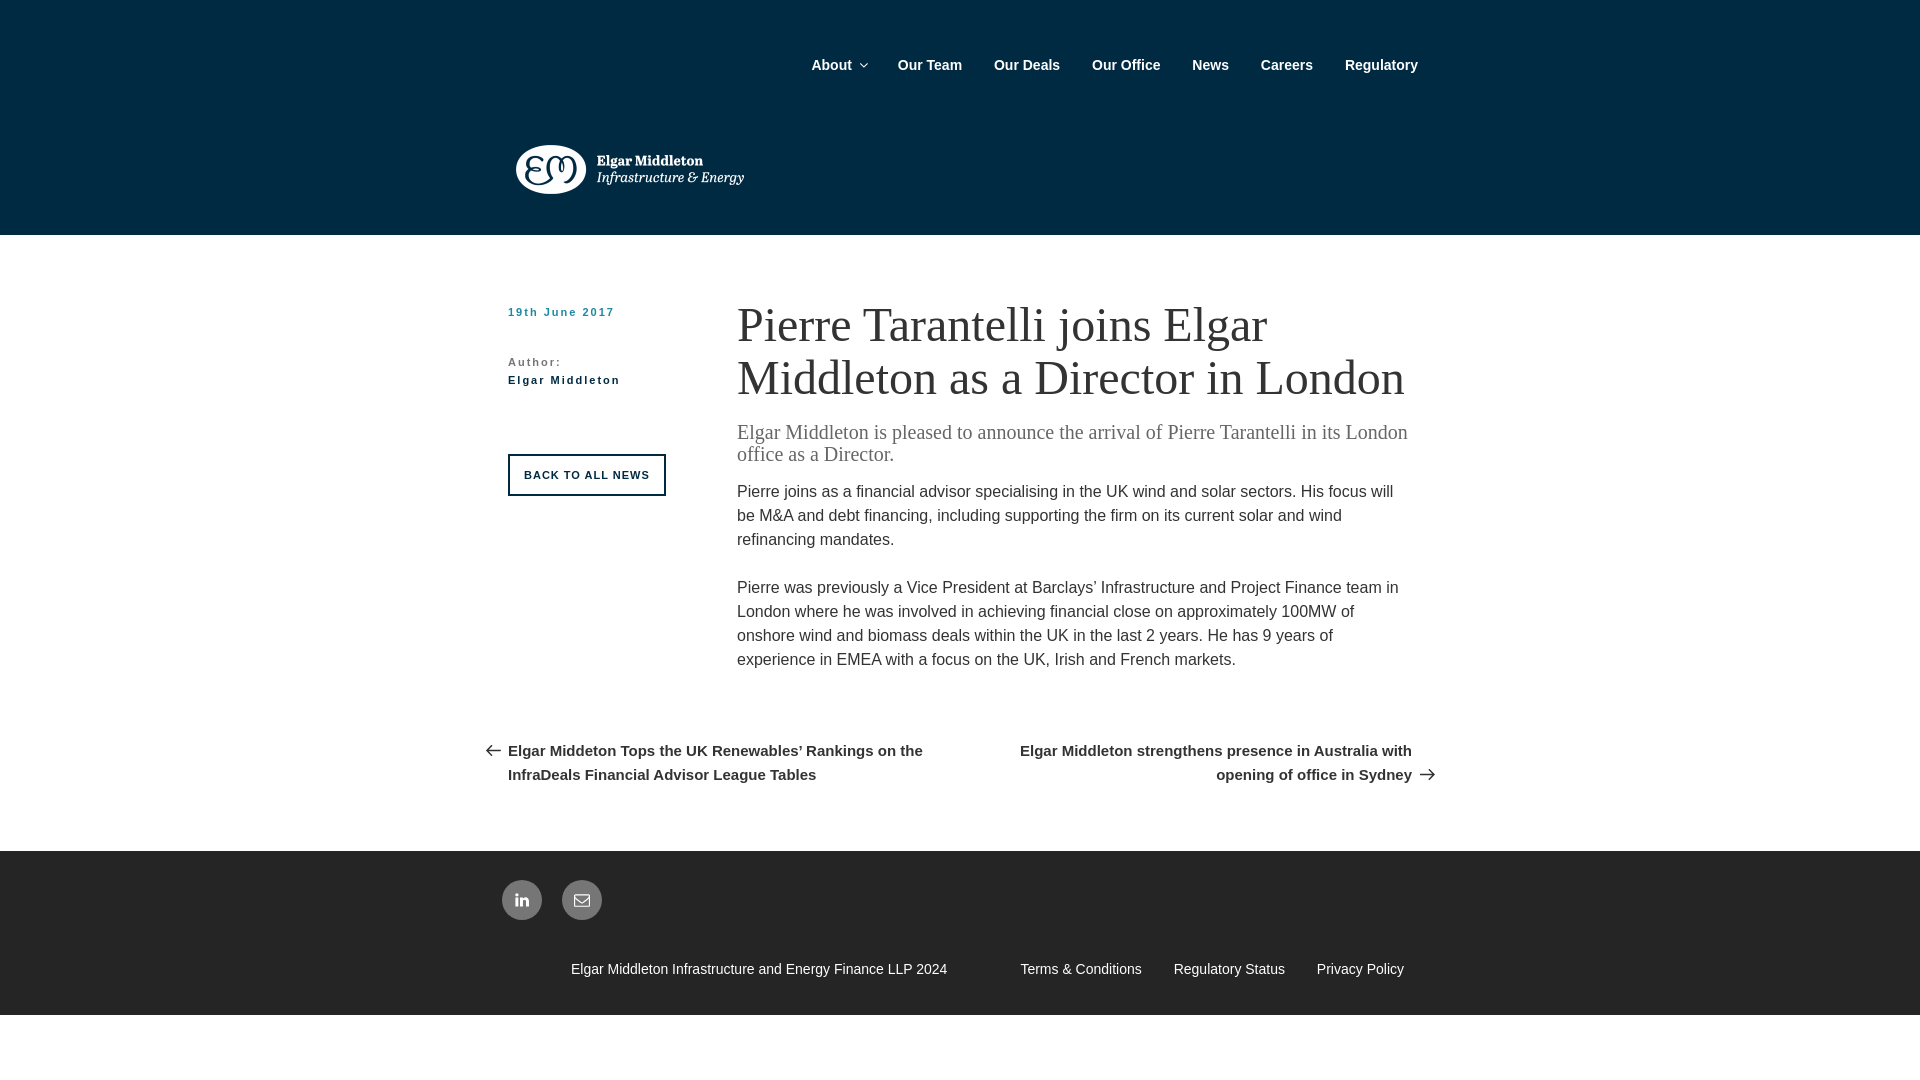 The height and width of the screenshot is (1080, 1920). What do you see at coordinates (1360, 969) in the screenshot?
I see `Privacy Policy` at bounding box center [1360, 969].